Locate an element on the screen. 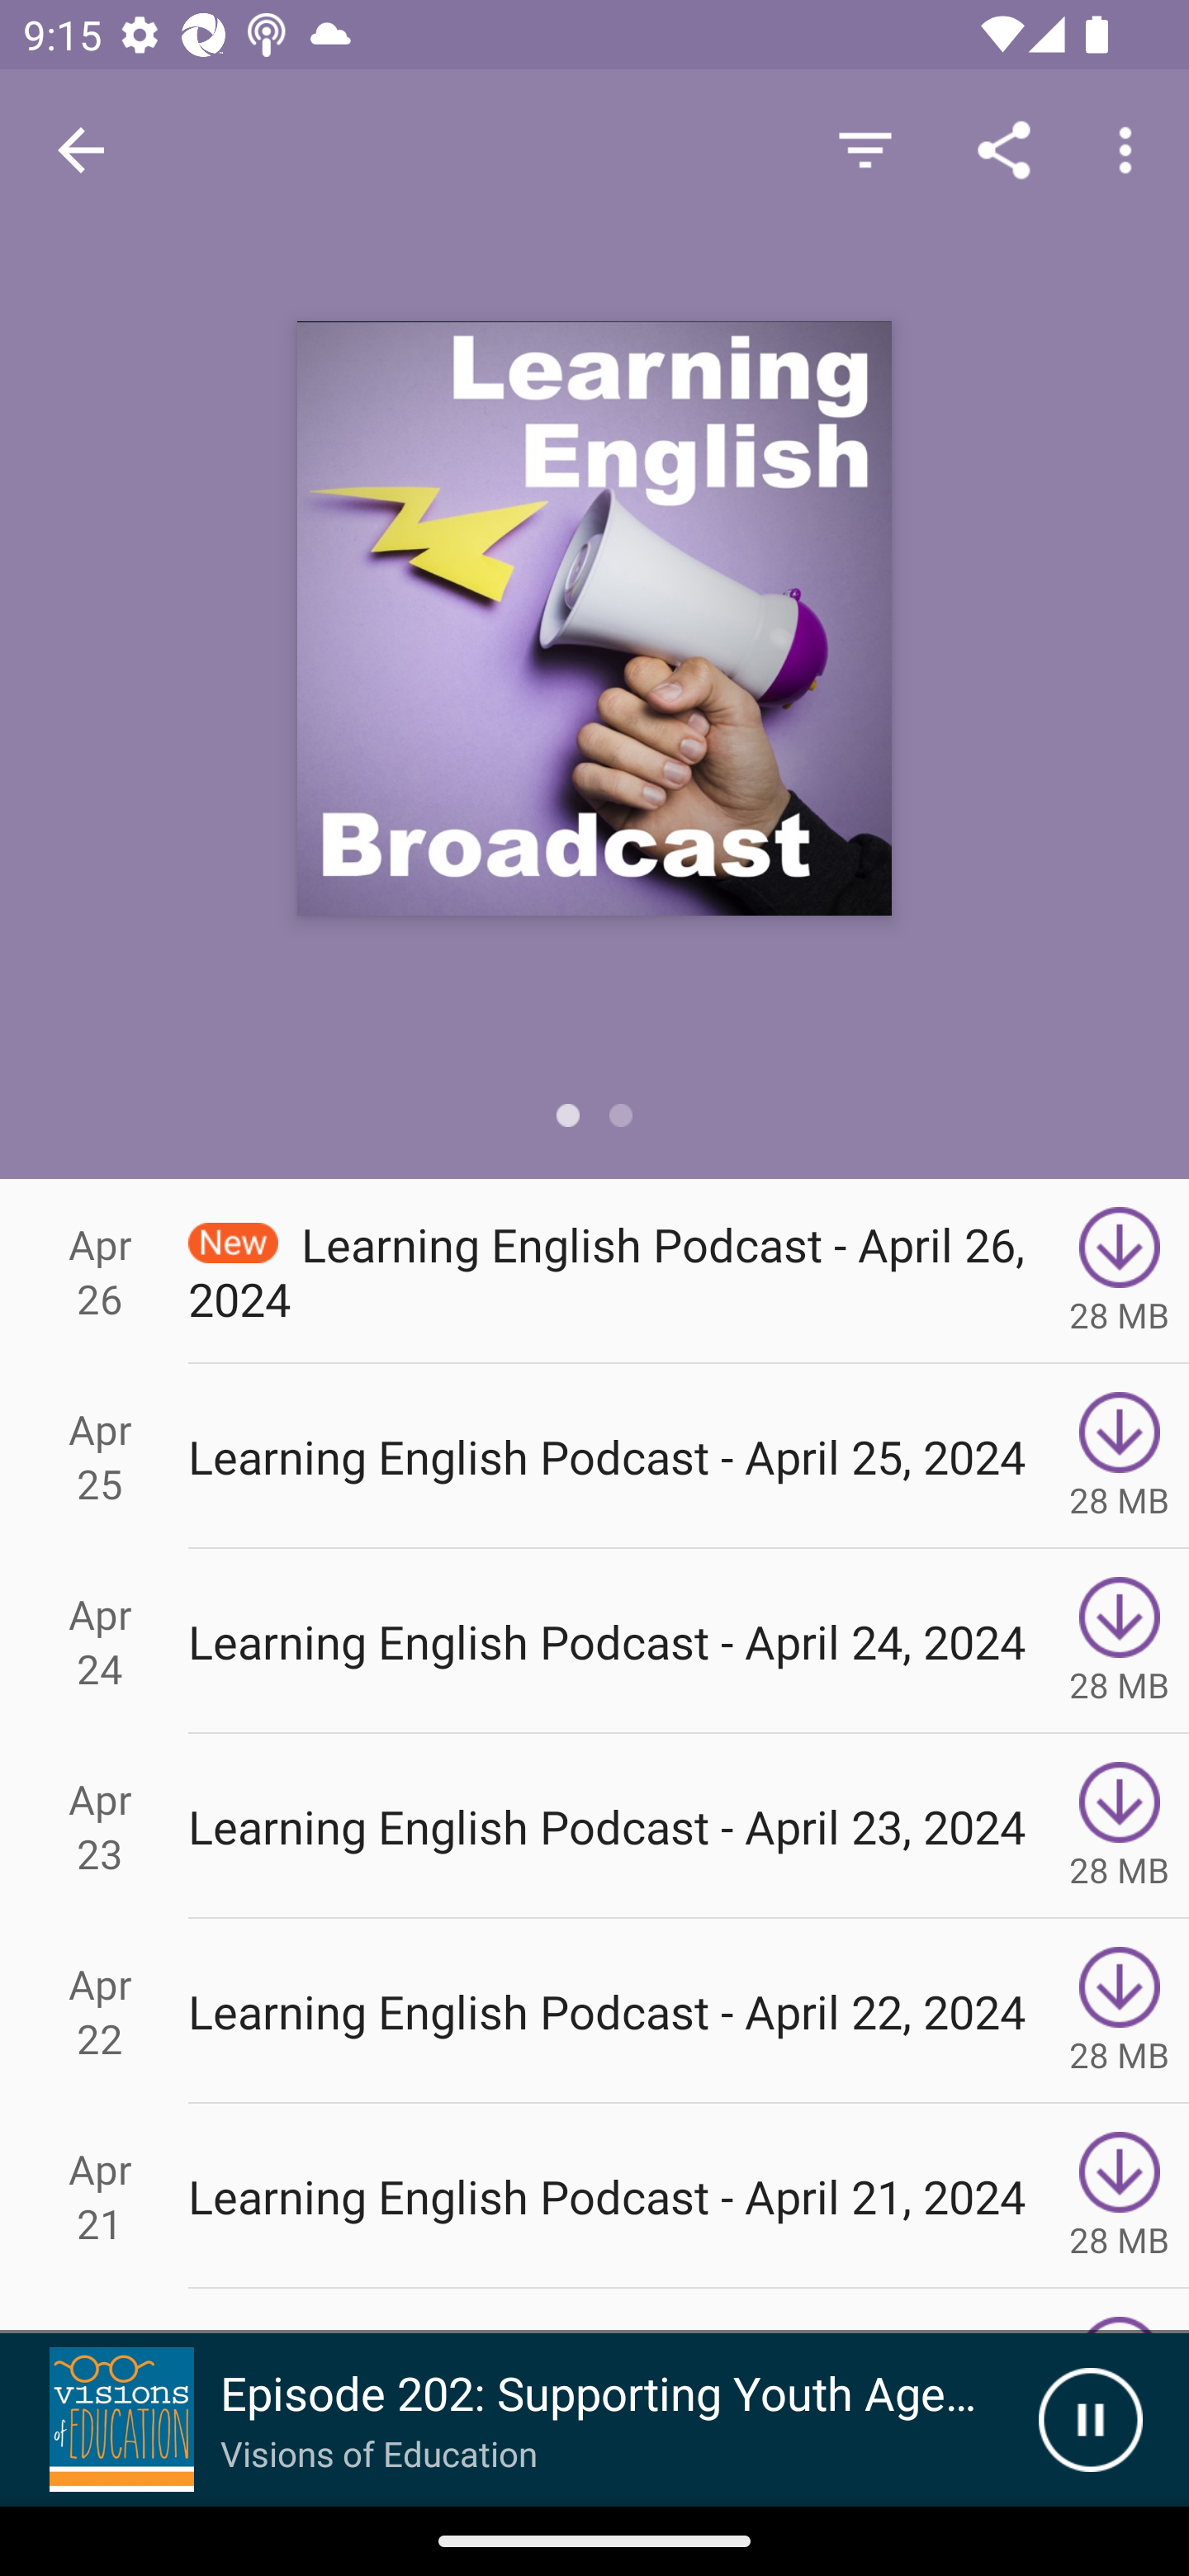 The height and width of the screenshot is (2576, 1189). Download 28 MB is located at coordinates (1120, 1641).